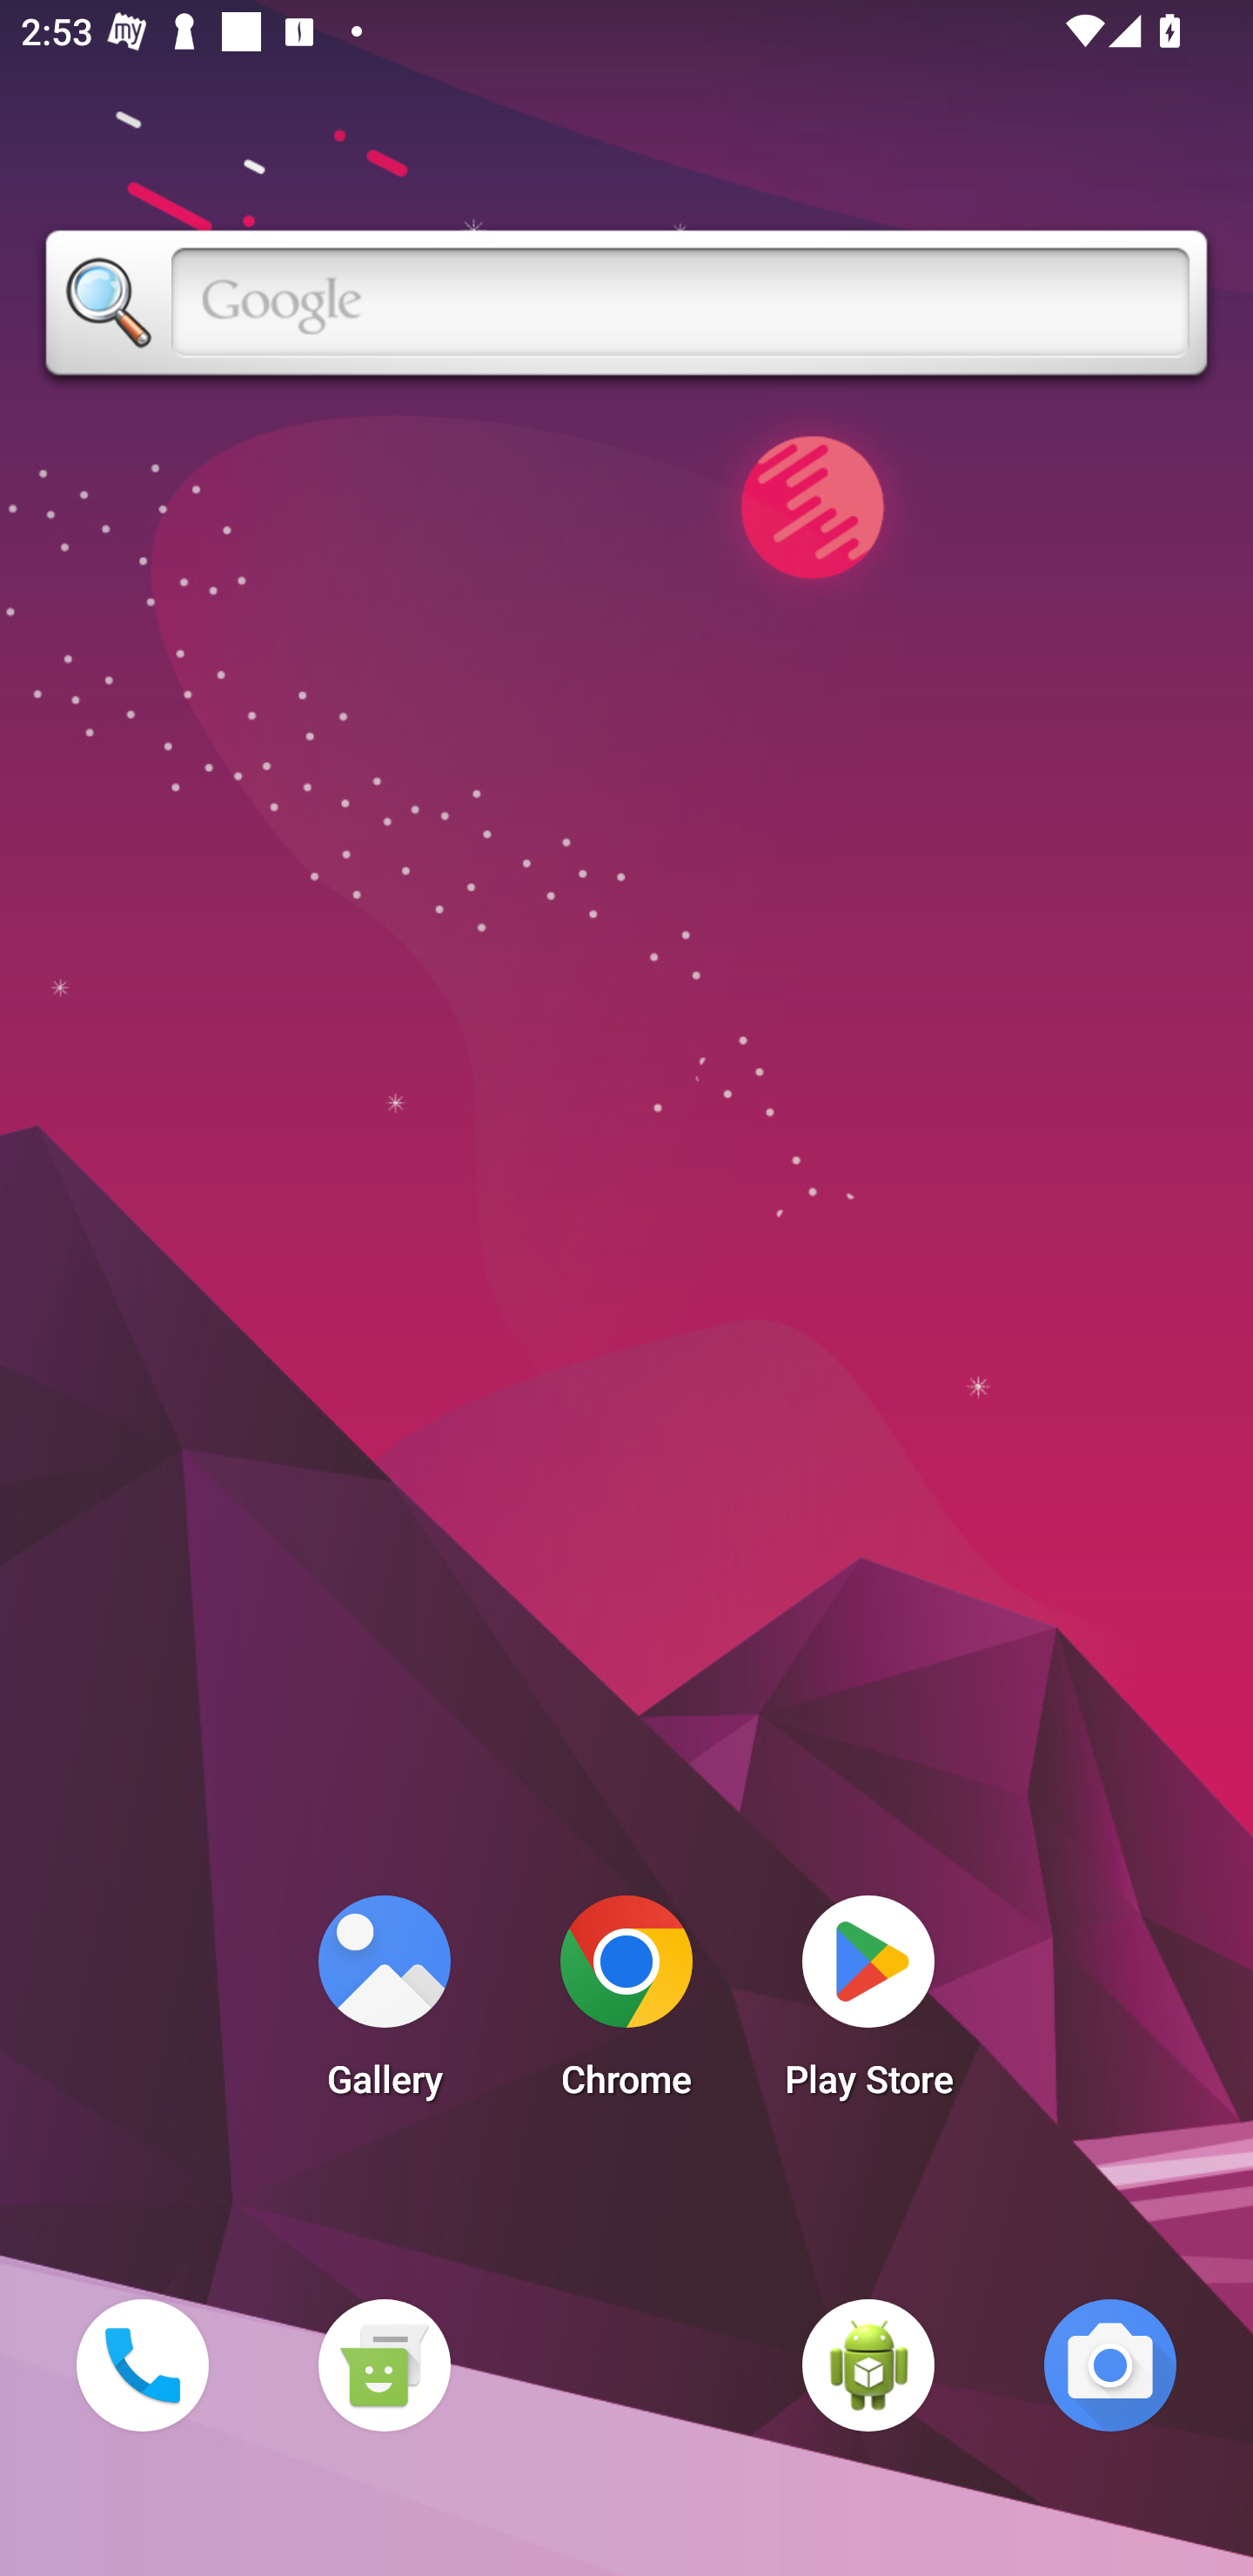  I want to click on Gallery, so click(384, 2005).